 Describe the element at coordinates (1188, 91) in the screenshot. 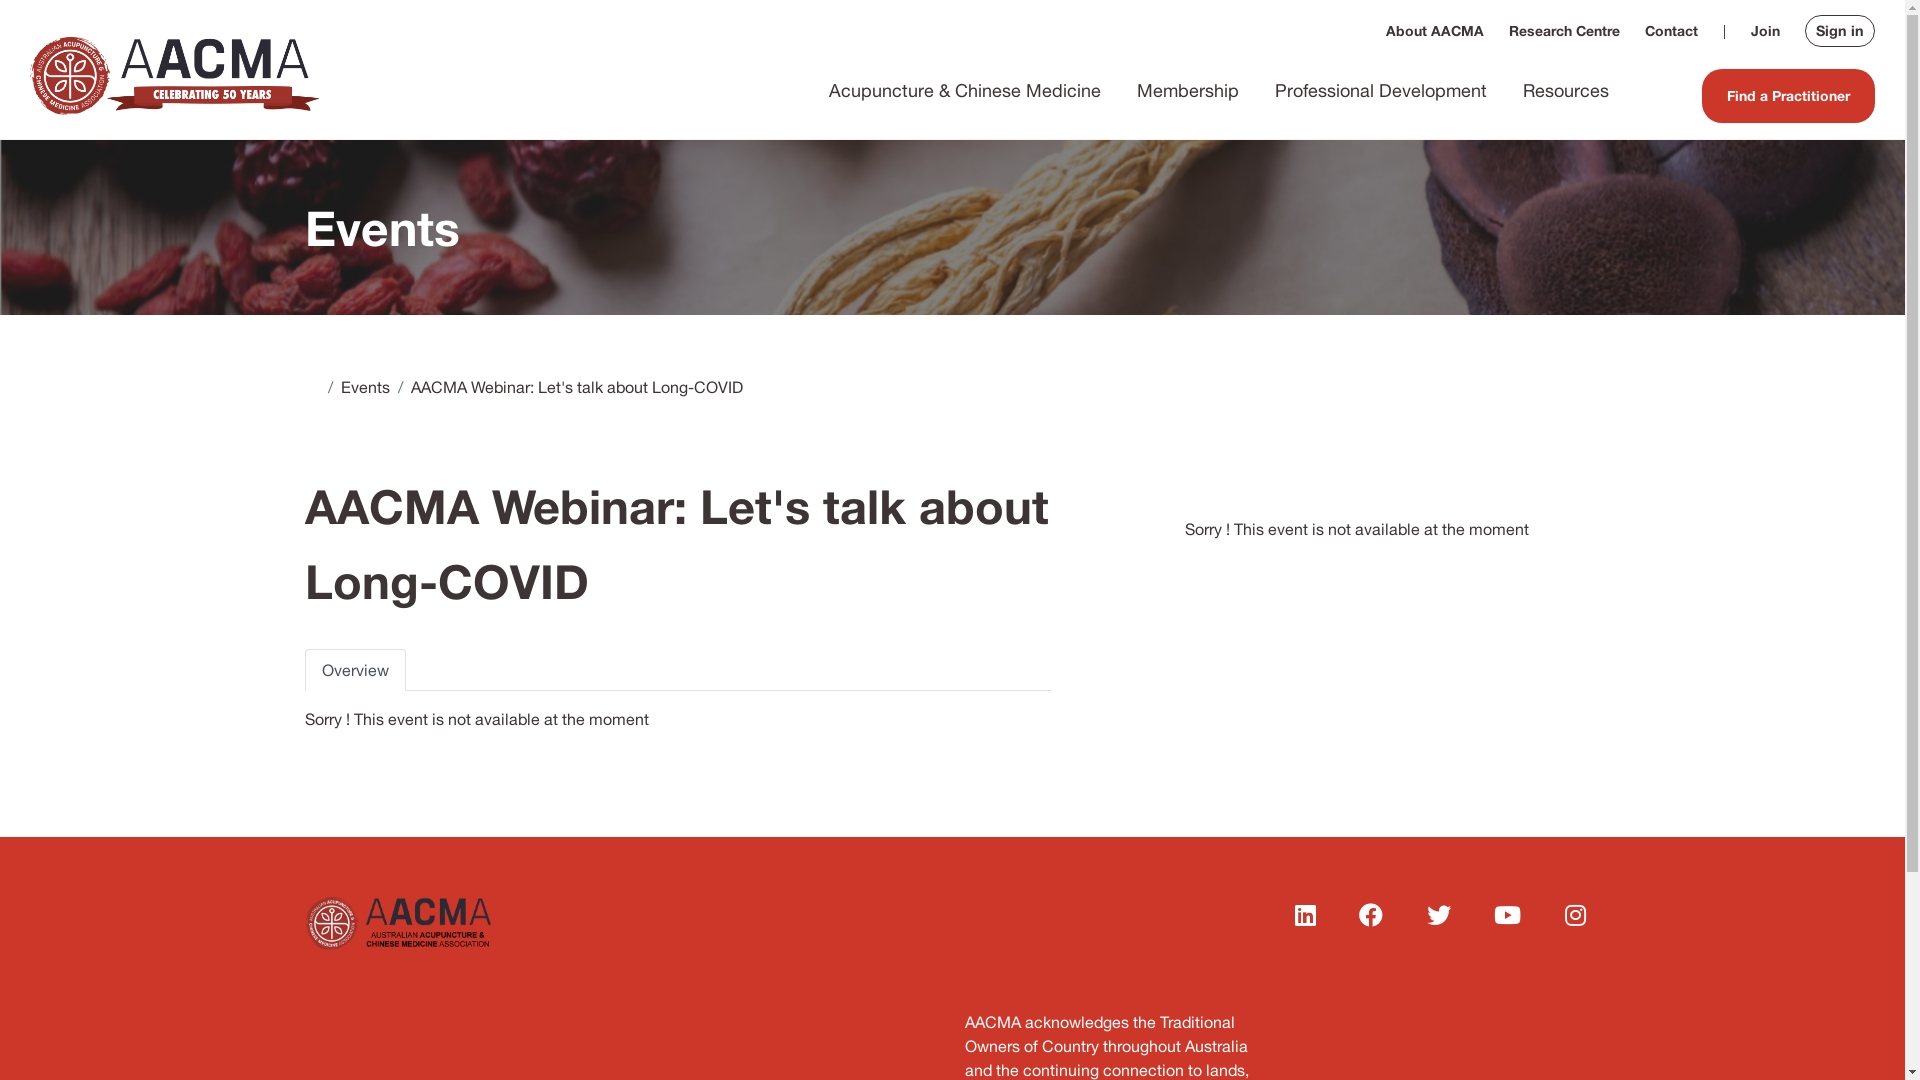

I see `Membership` at that location.